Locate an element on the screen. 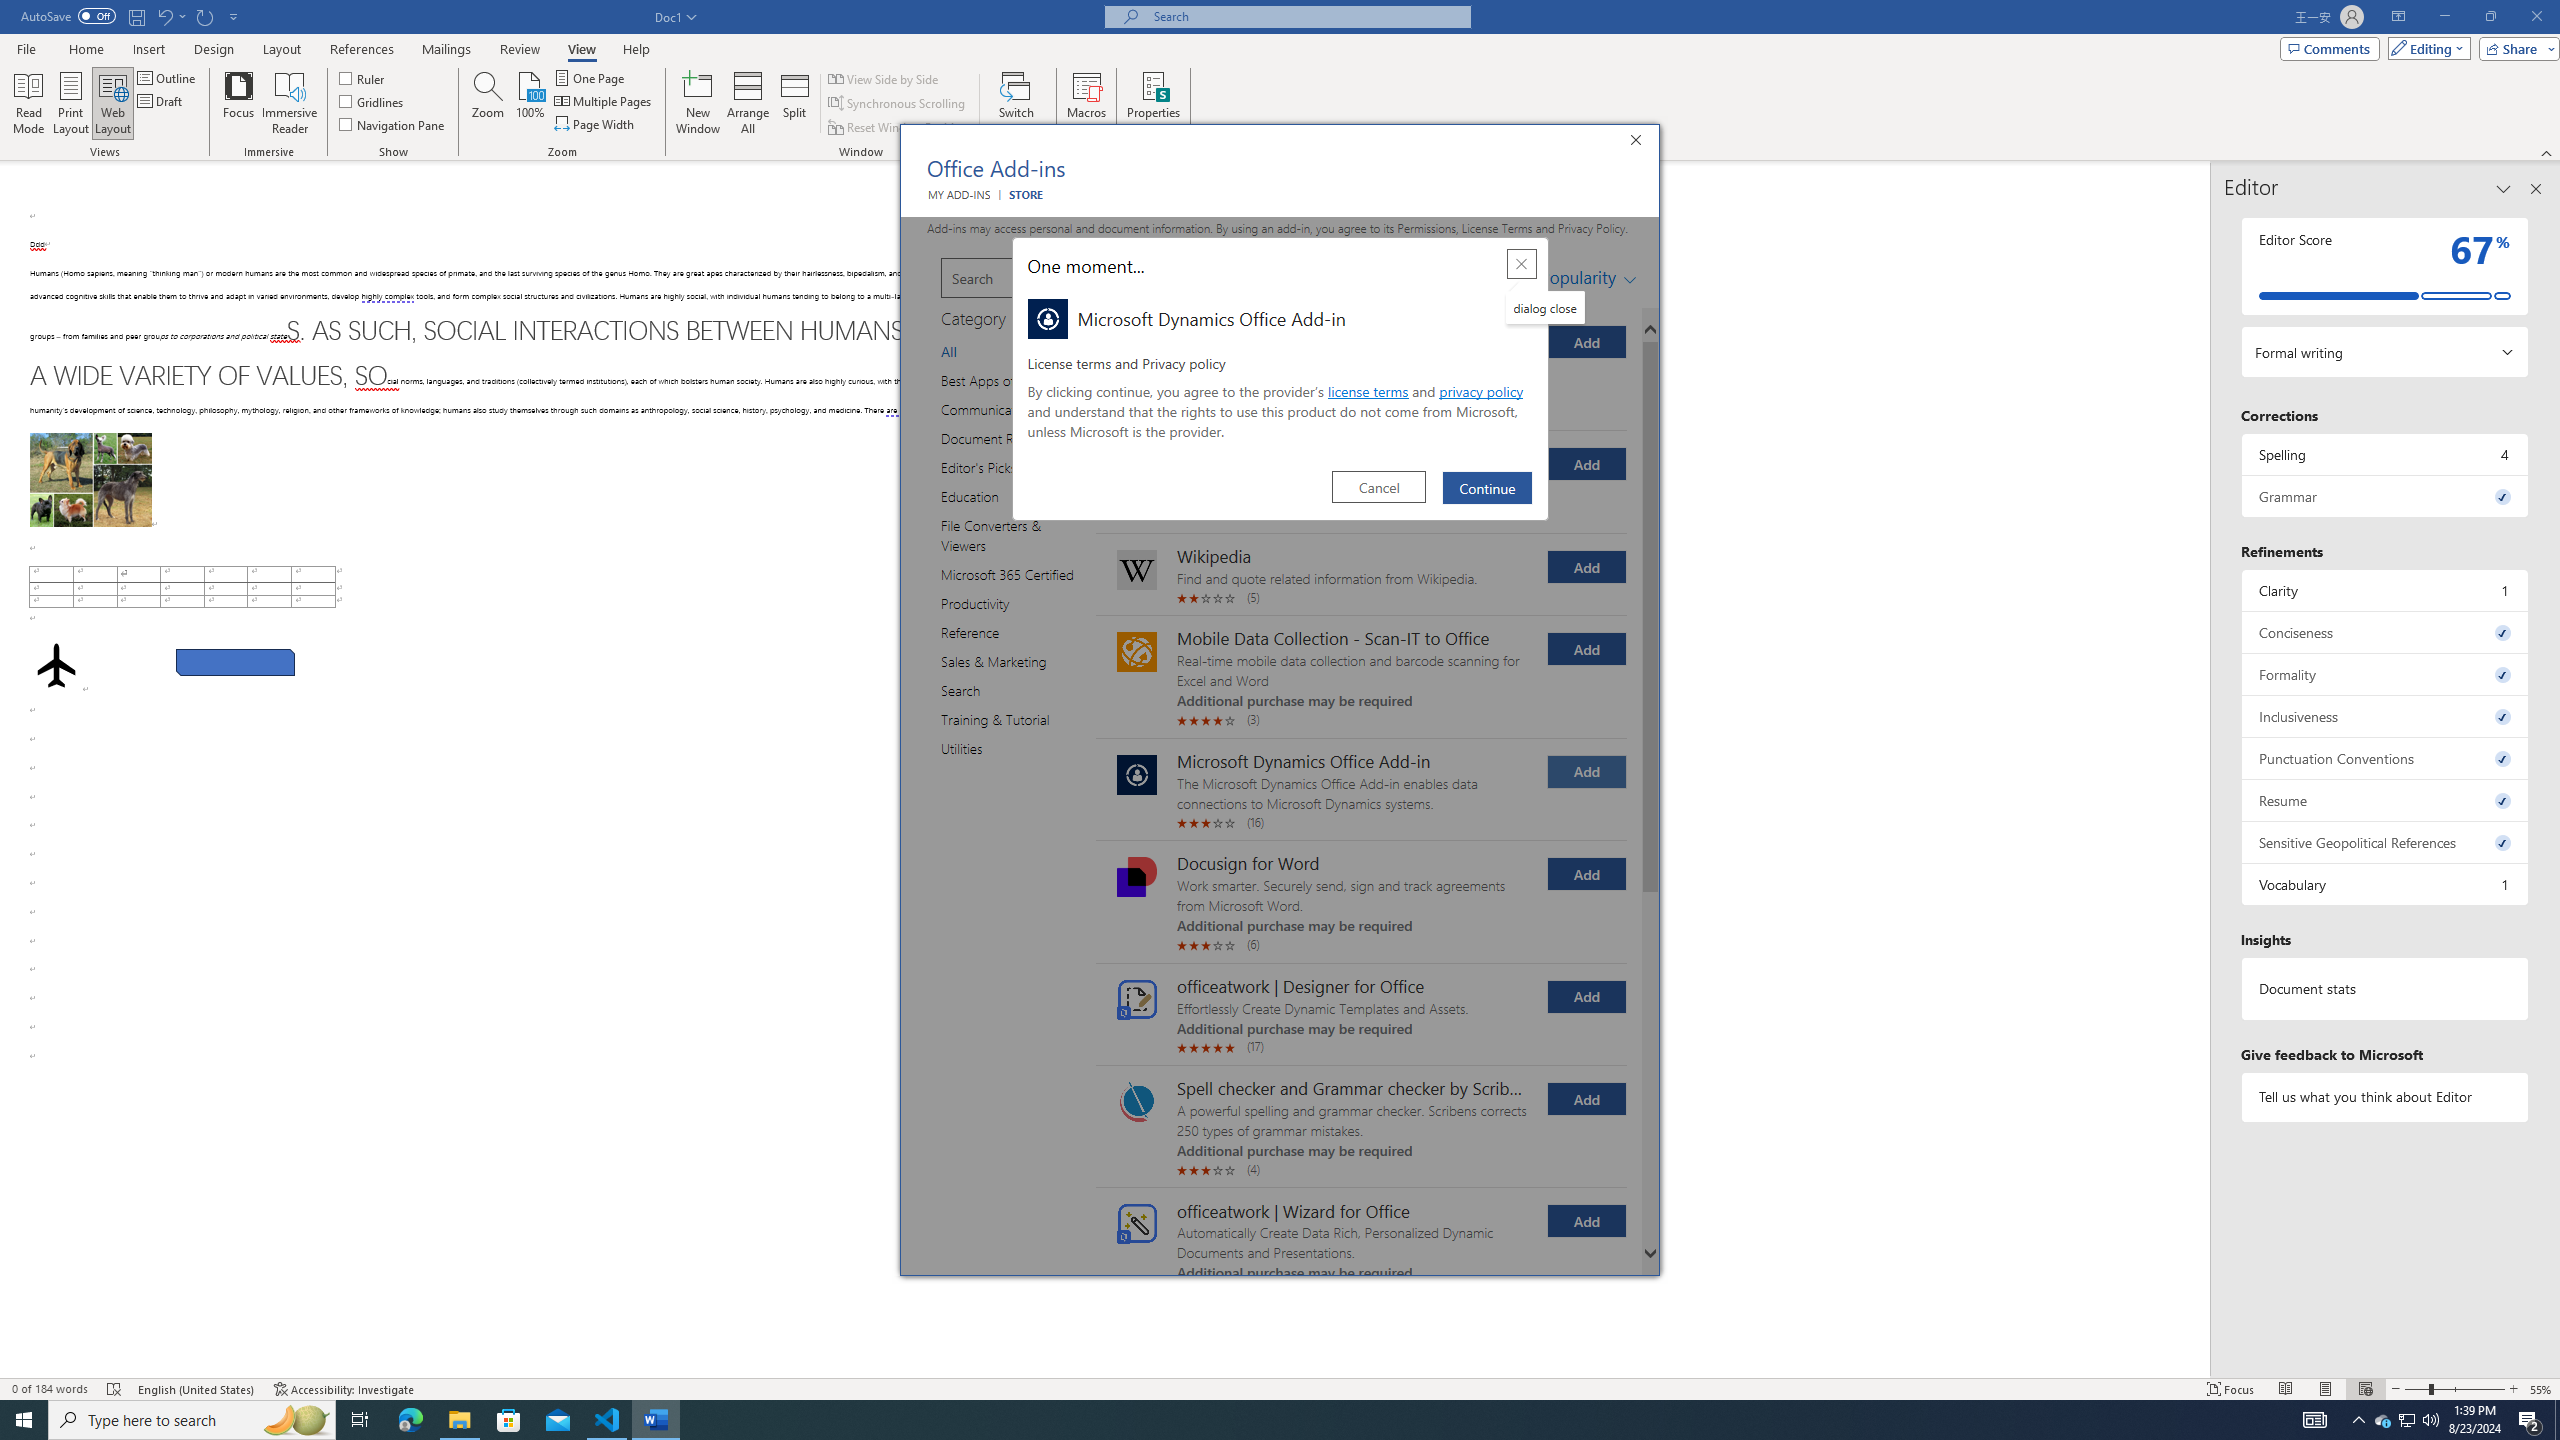 Image resolution: width=2560 pixels, height=1440 pixels. Split is located at coordinates (794, 103).